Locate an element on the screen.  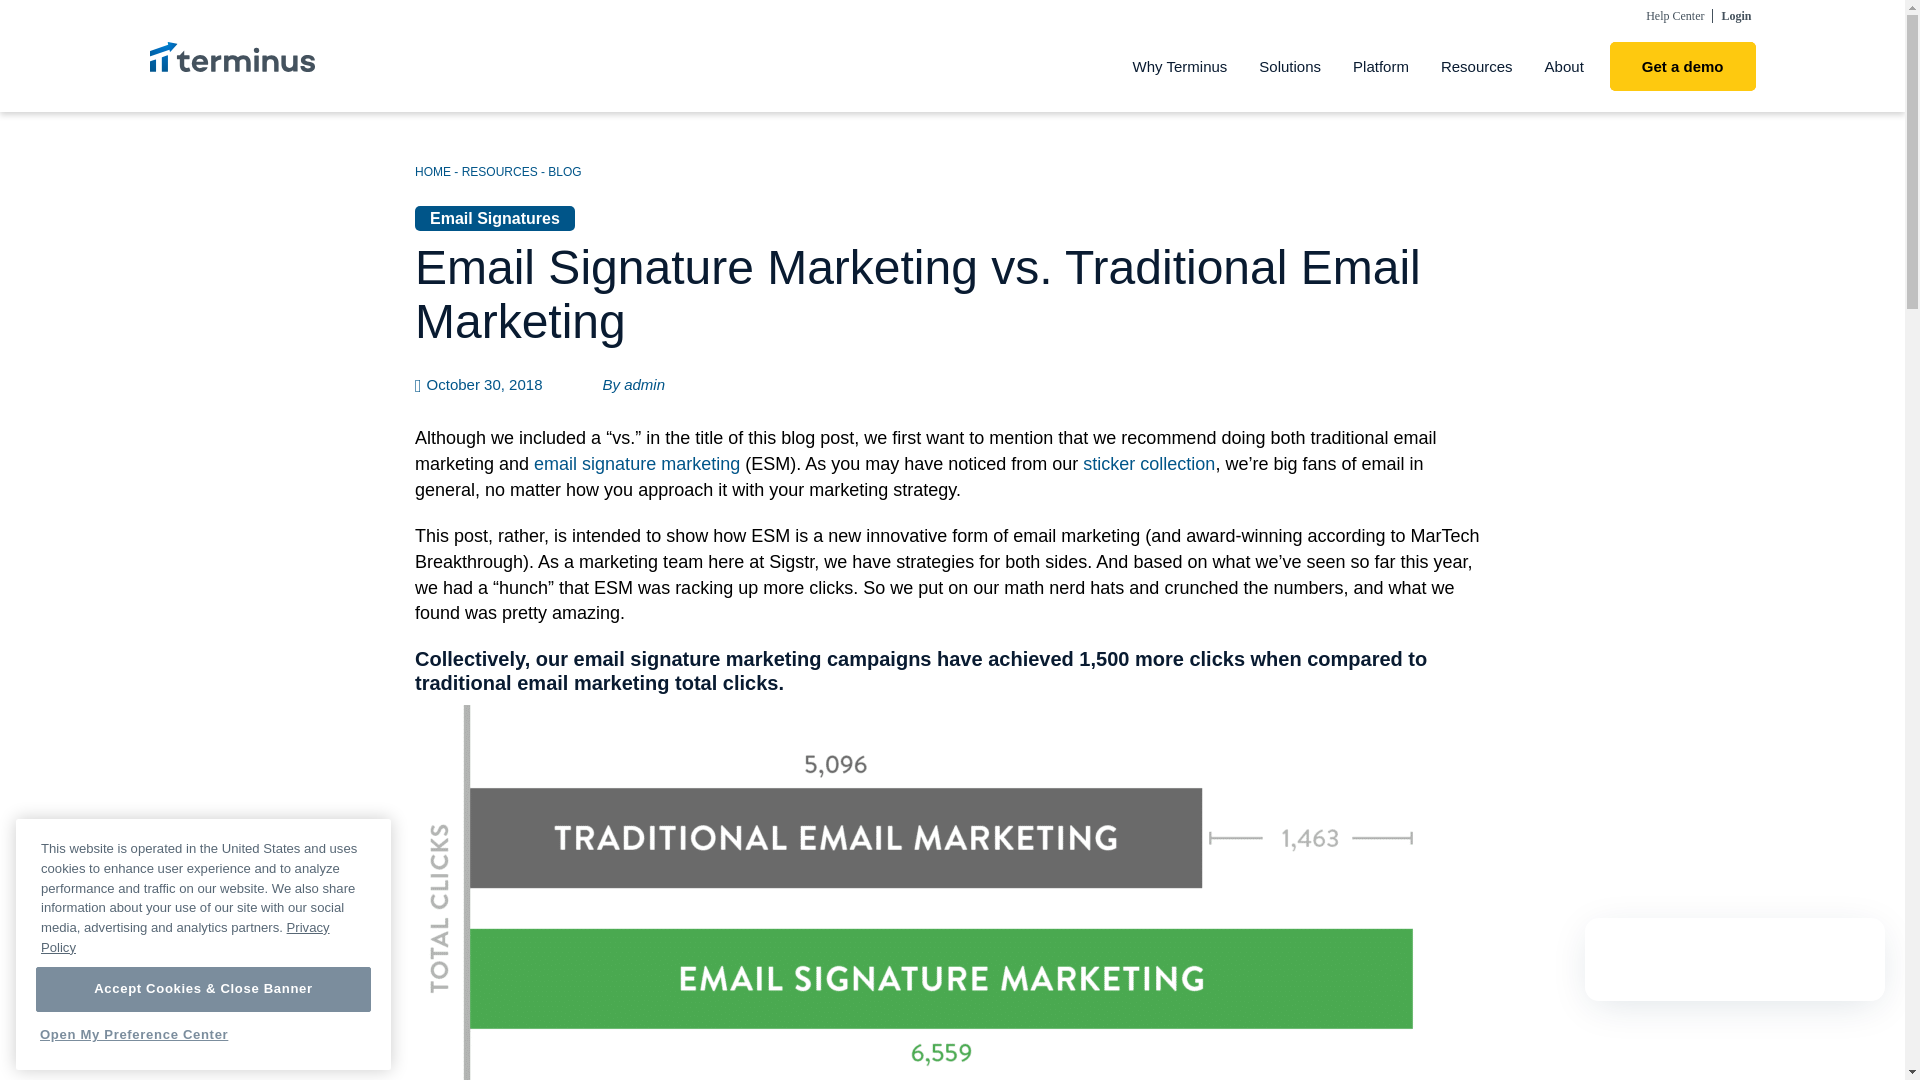
Solutions is located at coordinates (1289, 66).